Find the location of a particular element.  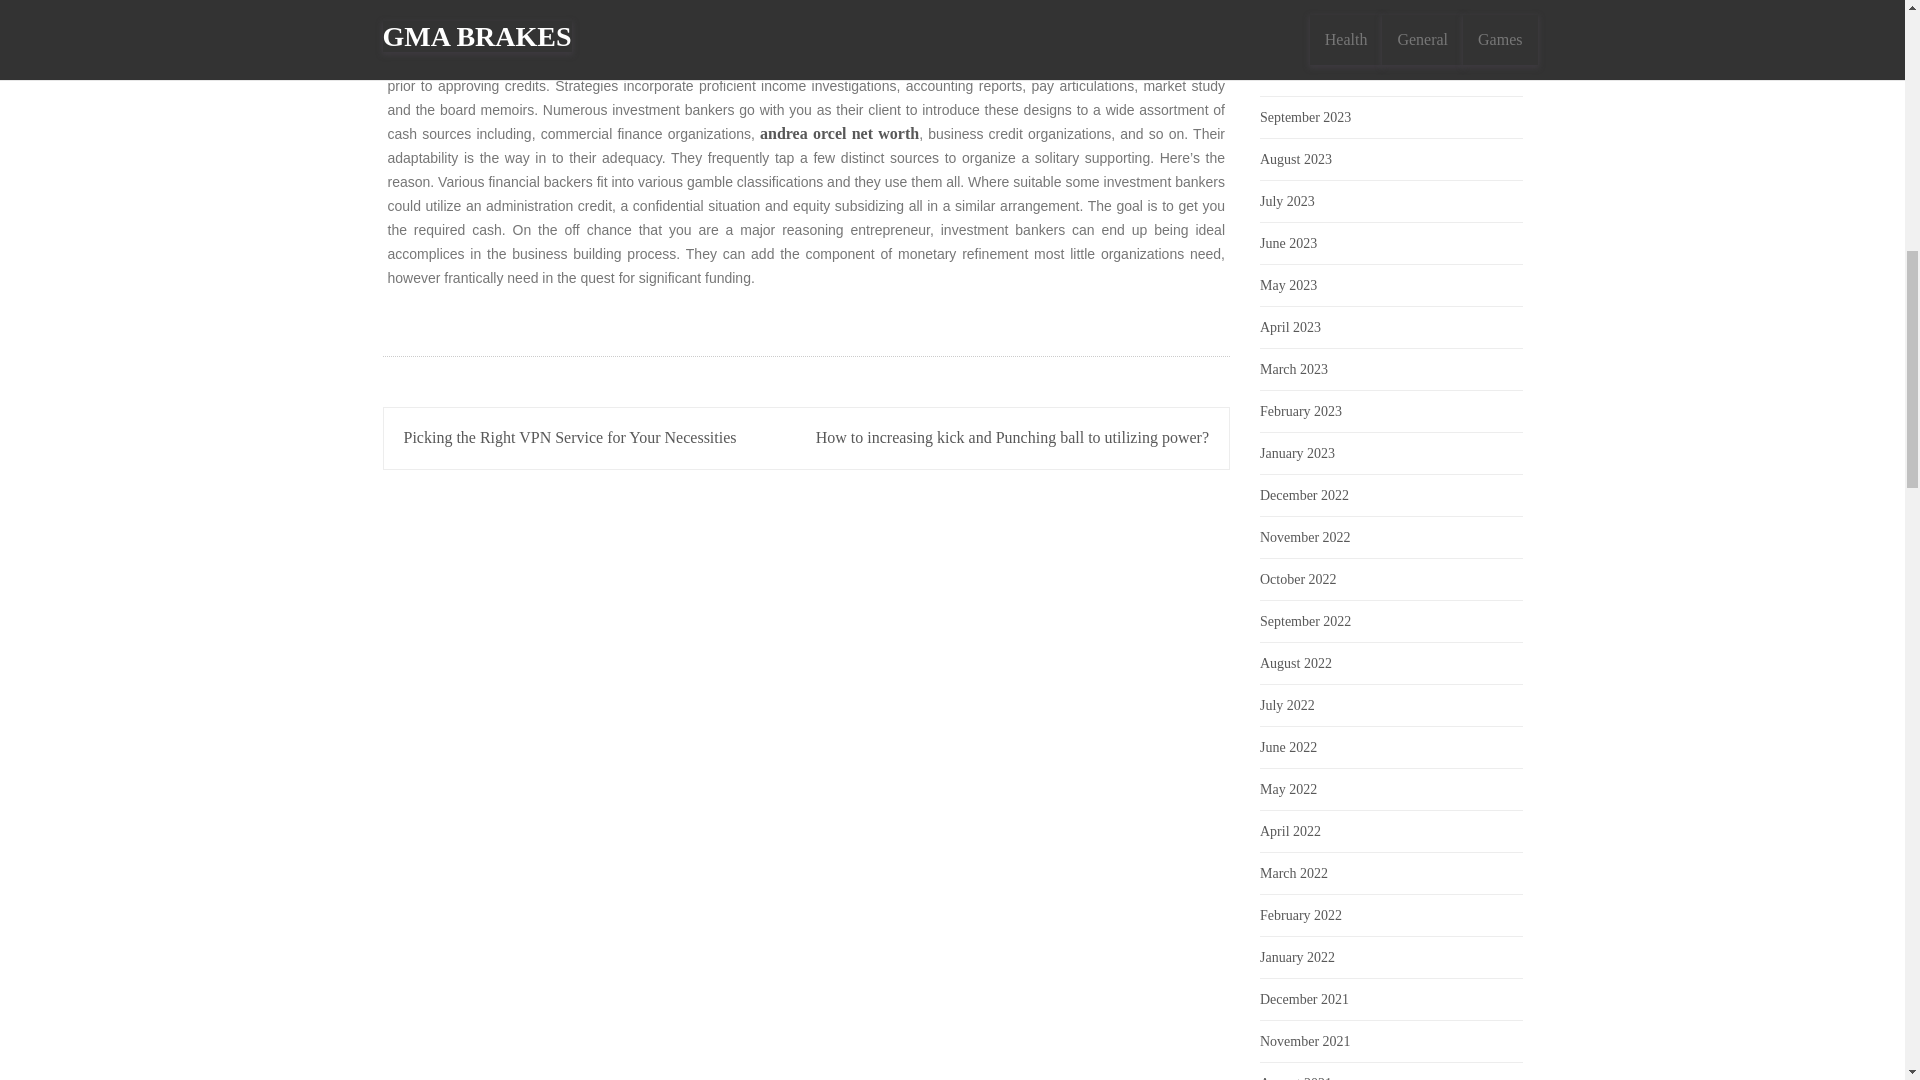

February 2023 is located at coordinates (1300, 411).